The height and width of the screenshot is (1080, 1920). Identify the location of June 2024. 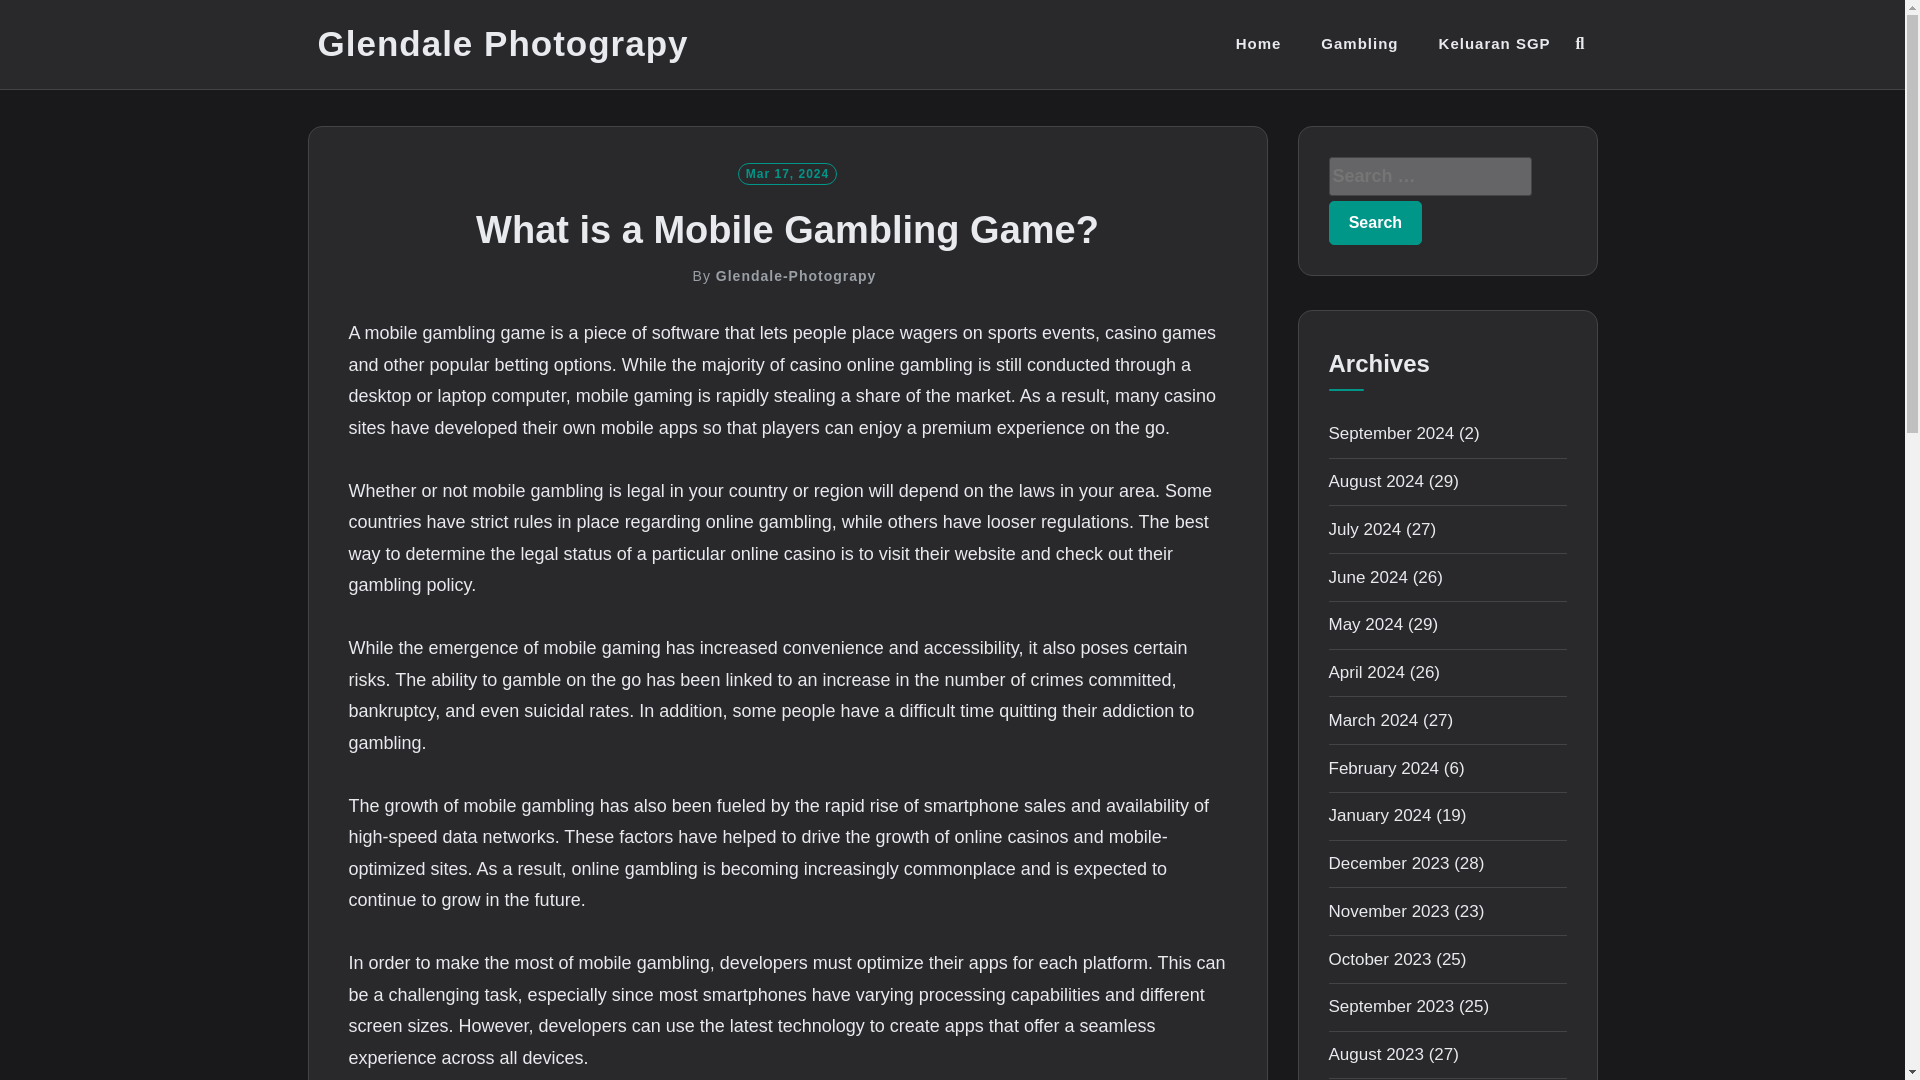
(1368, 578).